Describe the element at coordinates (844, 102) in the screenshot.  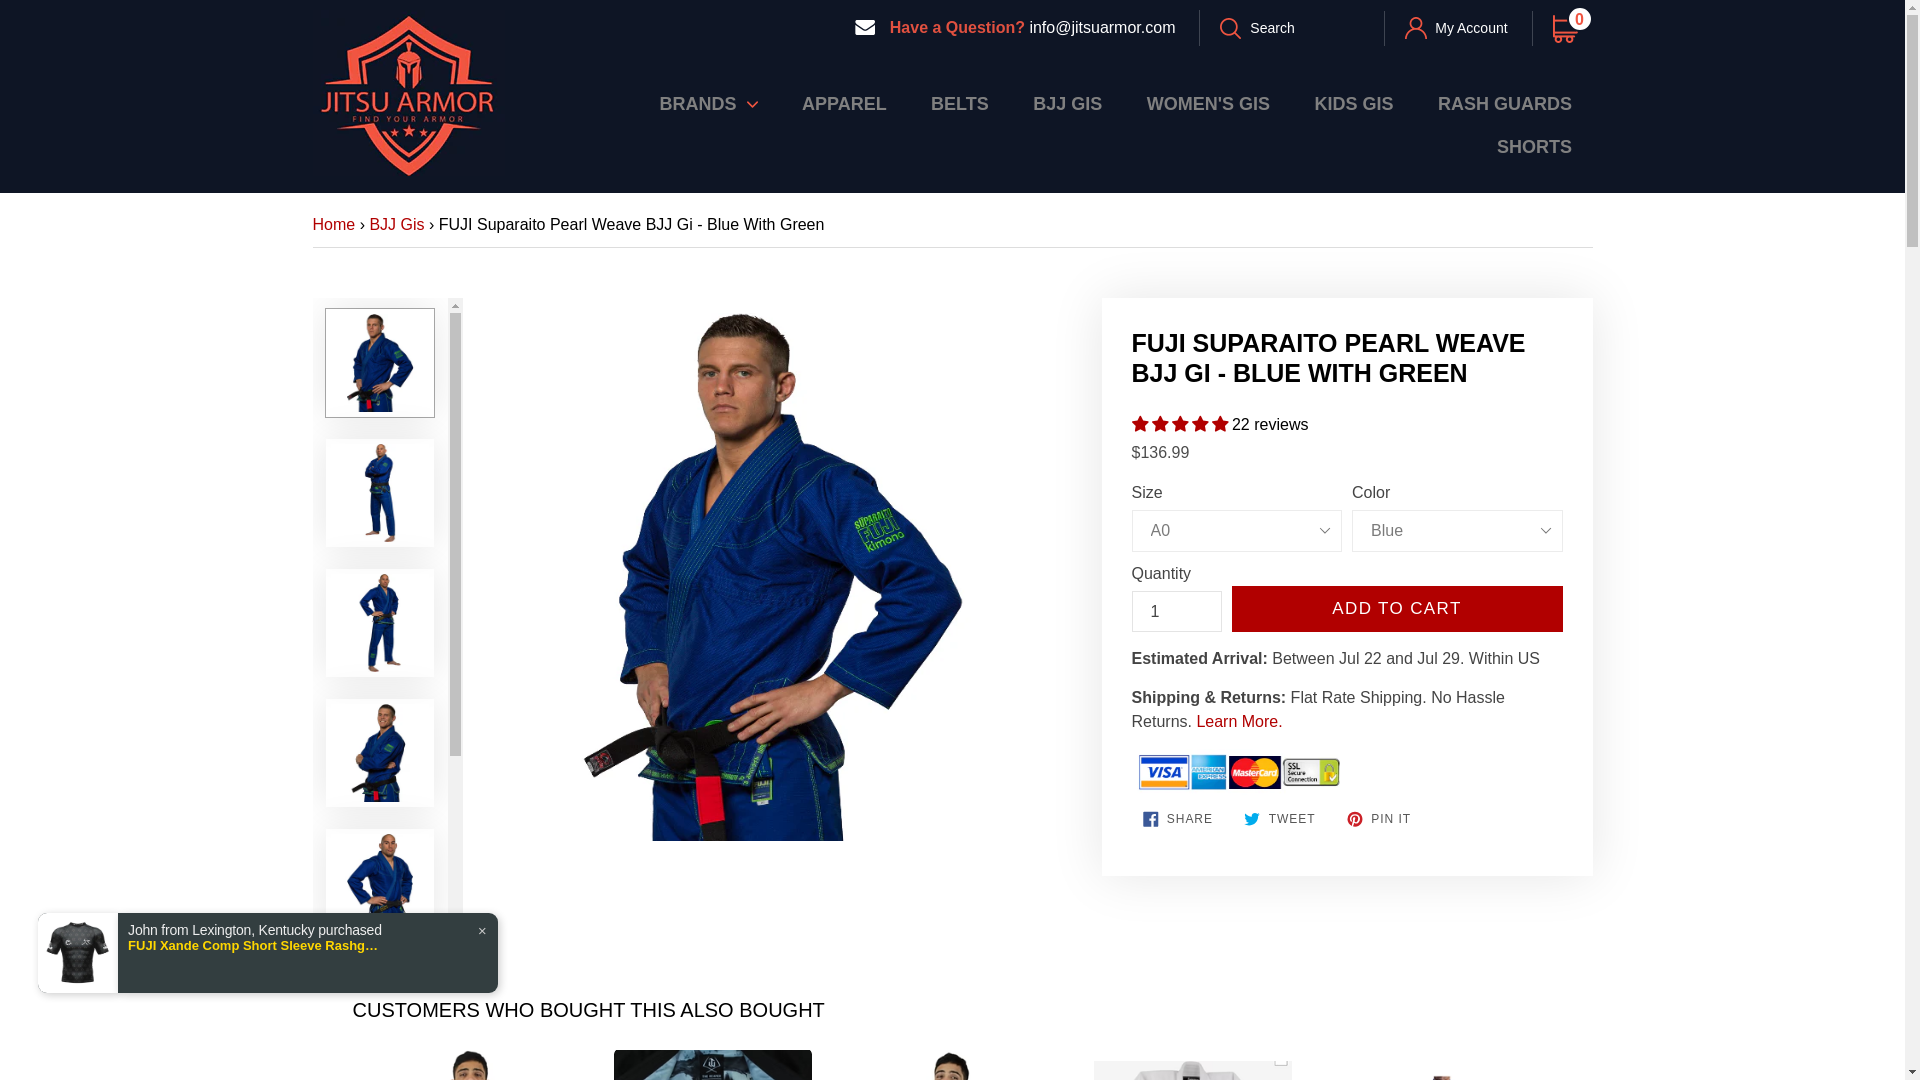
I see `Gameness - Air 2.0 Gi - White` at that location.